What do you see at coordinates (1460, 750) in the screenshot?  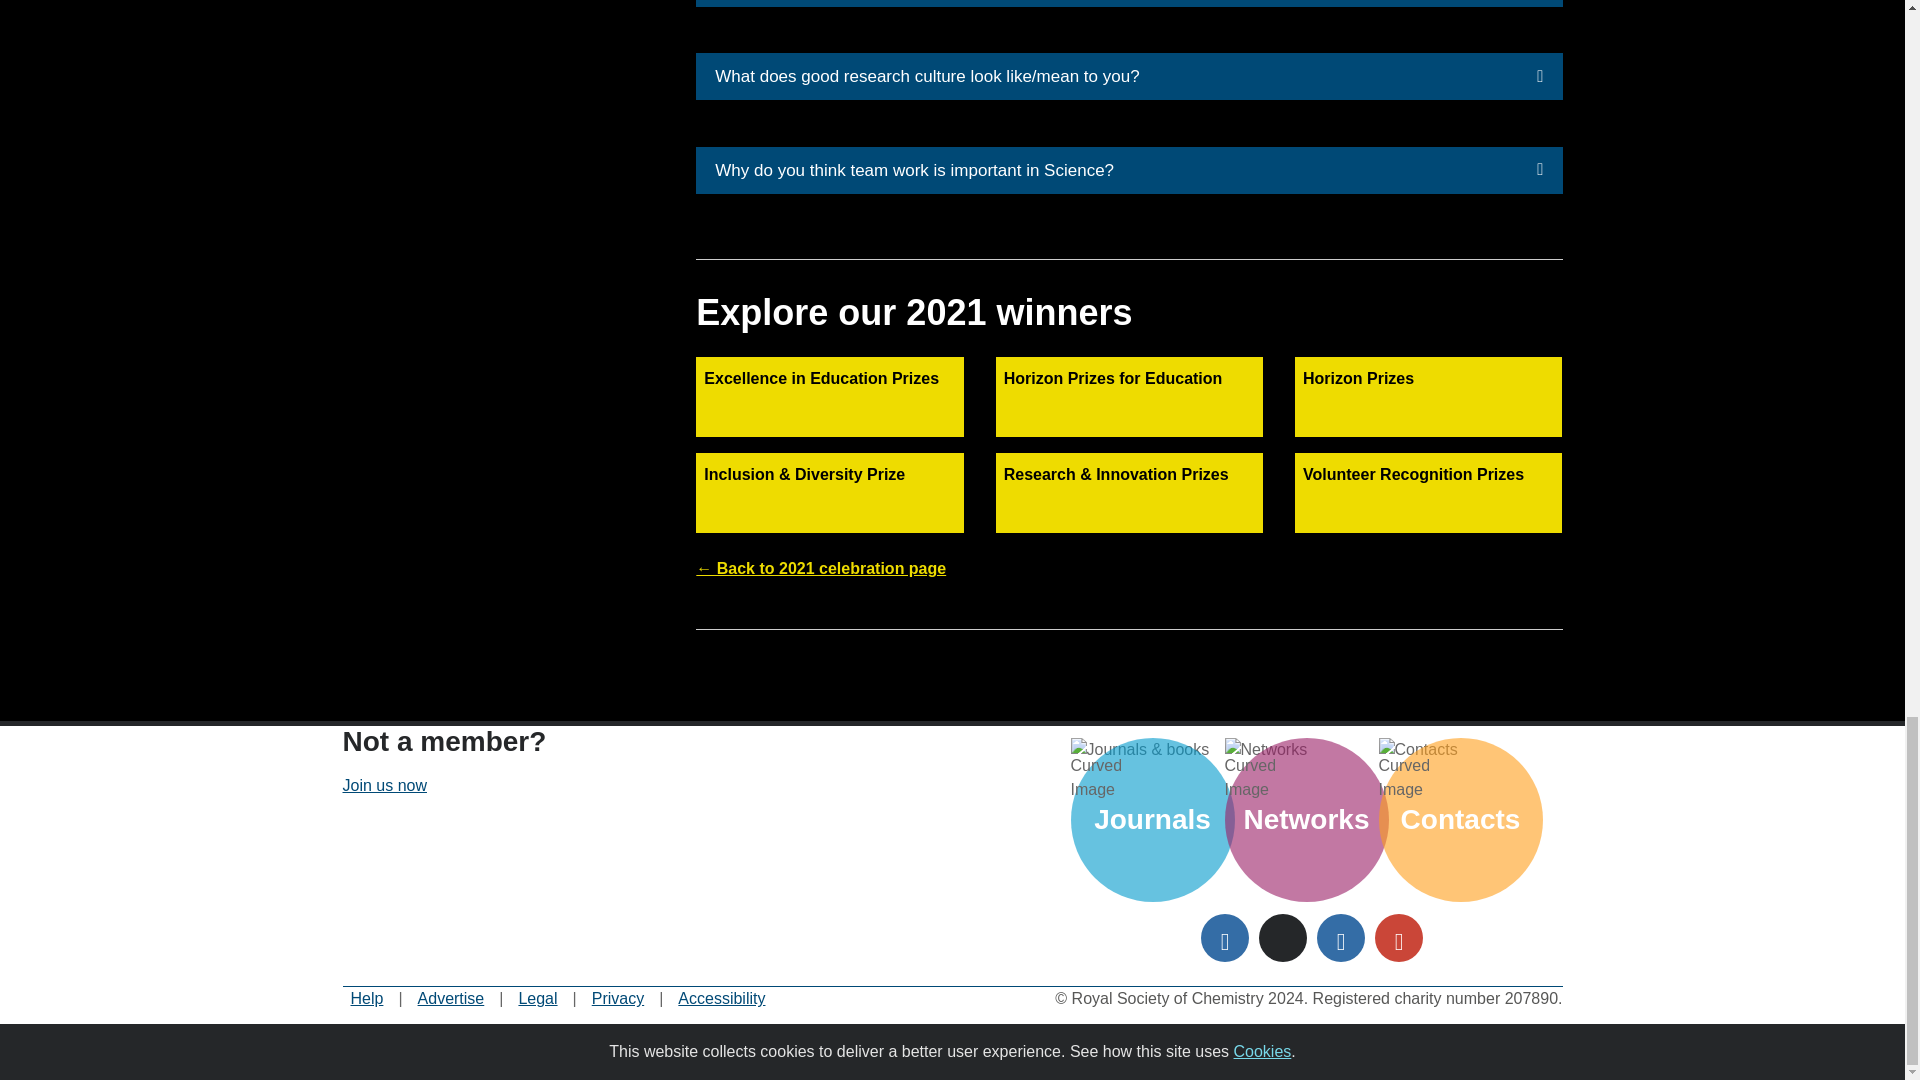 I see `Contacts` at bounding box center [1460, 750].